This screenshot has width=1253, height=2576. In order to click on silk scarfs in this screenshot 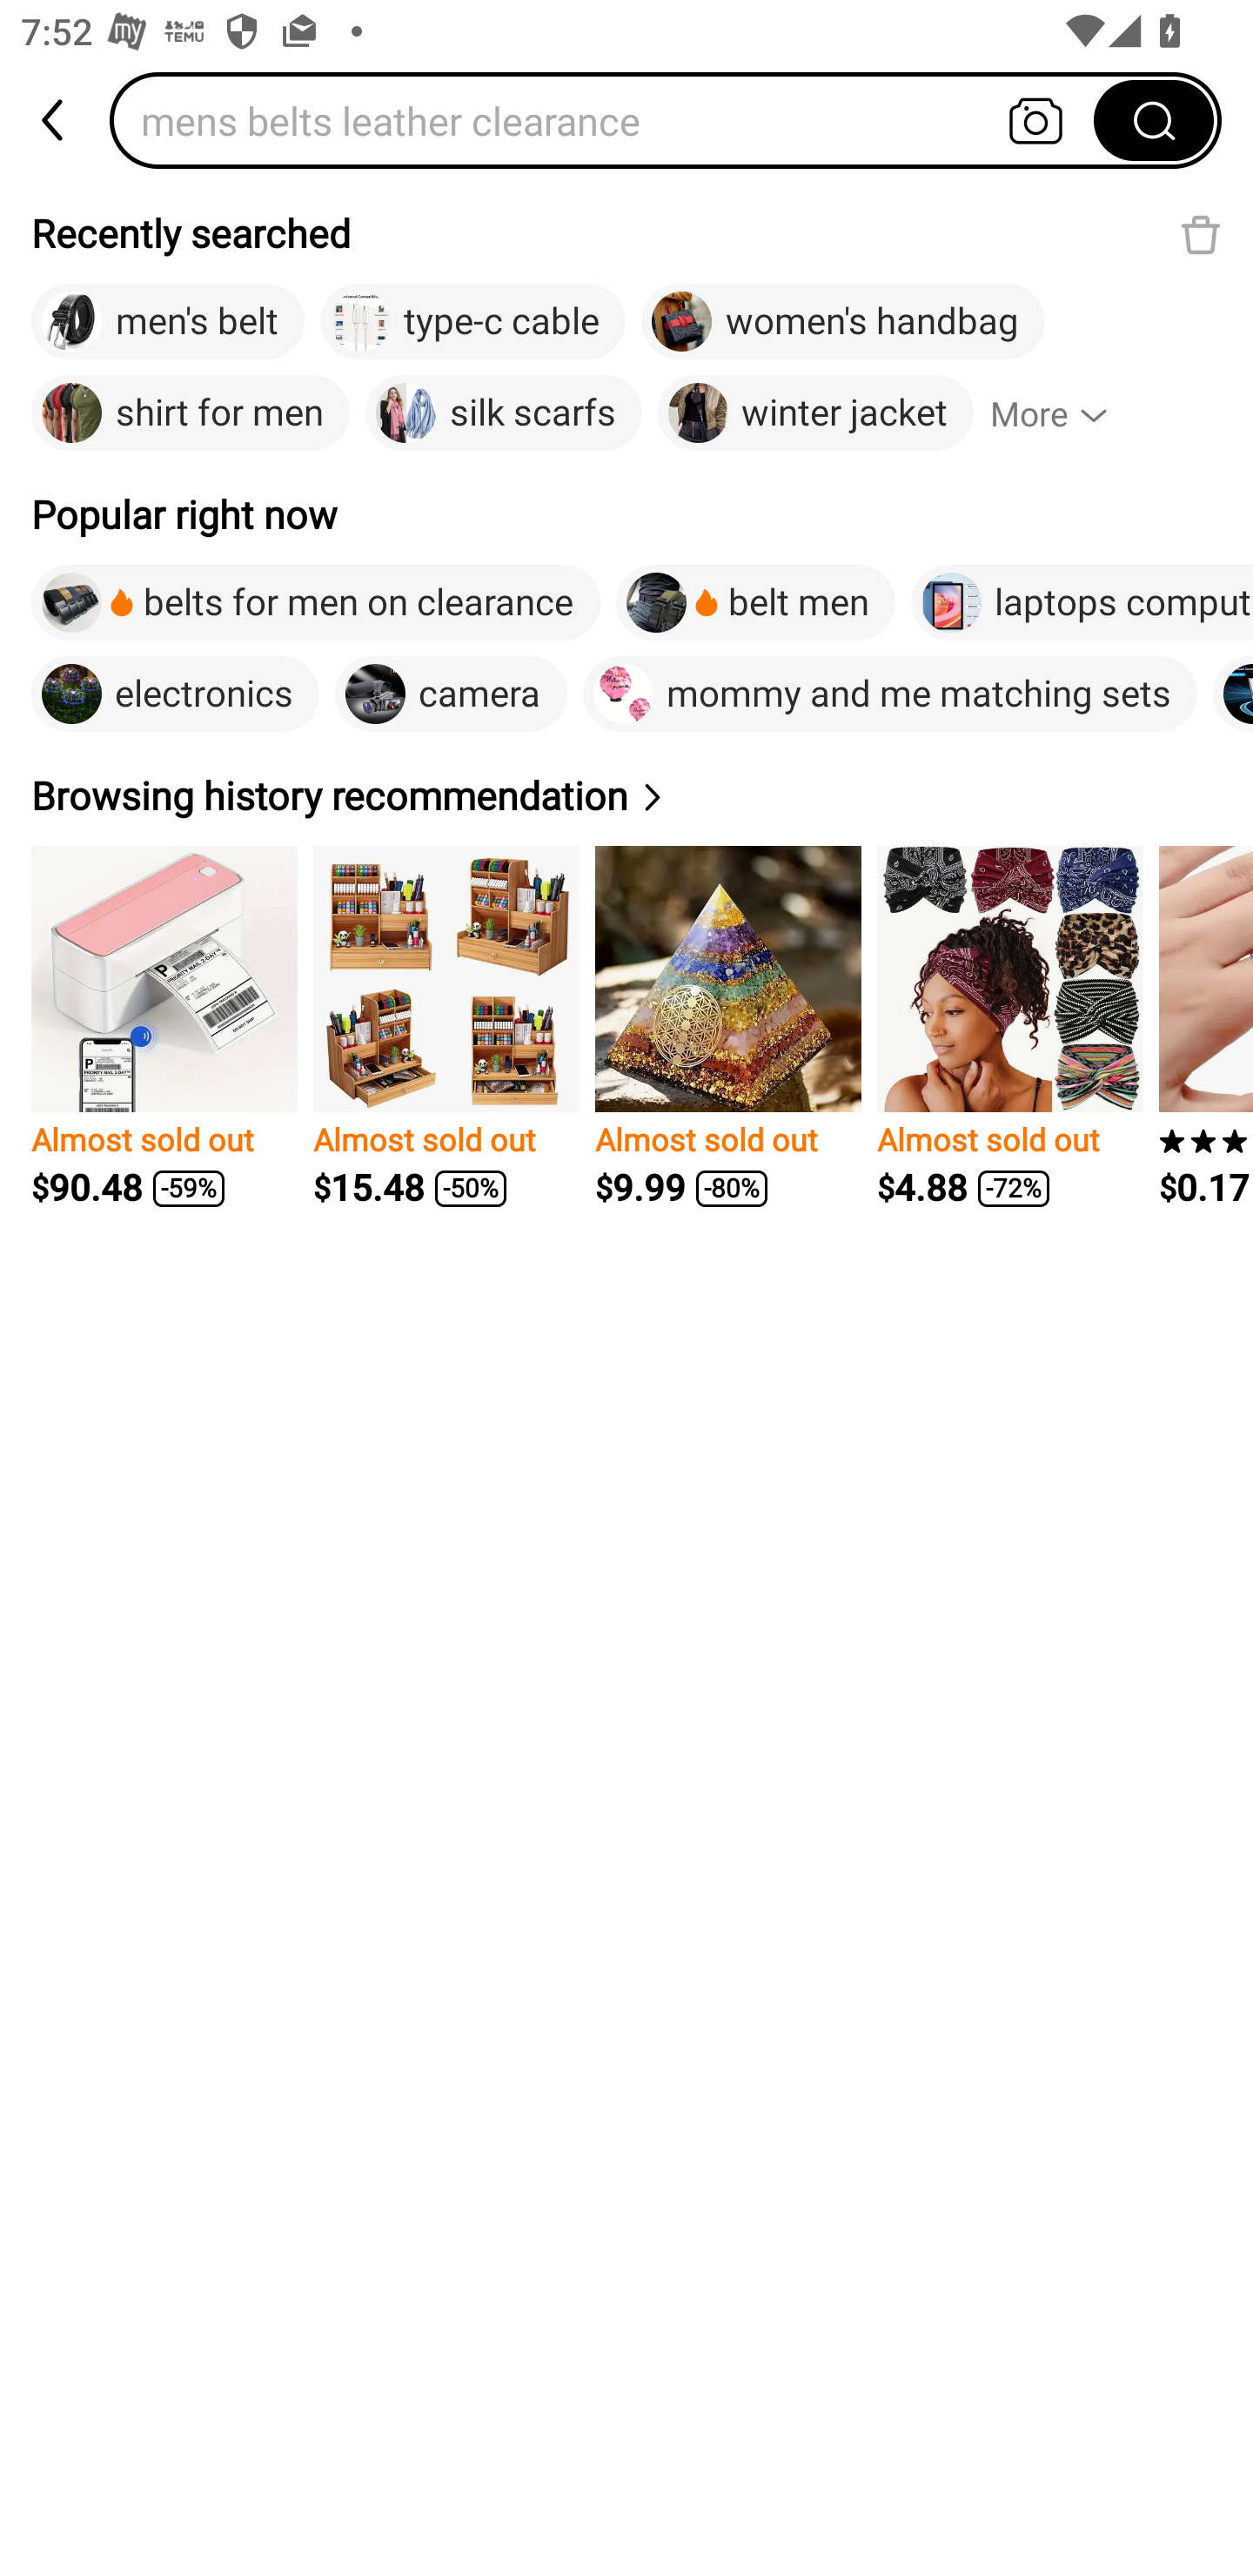, I will do `click(503, 413)`.